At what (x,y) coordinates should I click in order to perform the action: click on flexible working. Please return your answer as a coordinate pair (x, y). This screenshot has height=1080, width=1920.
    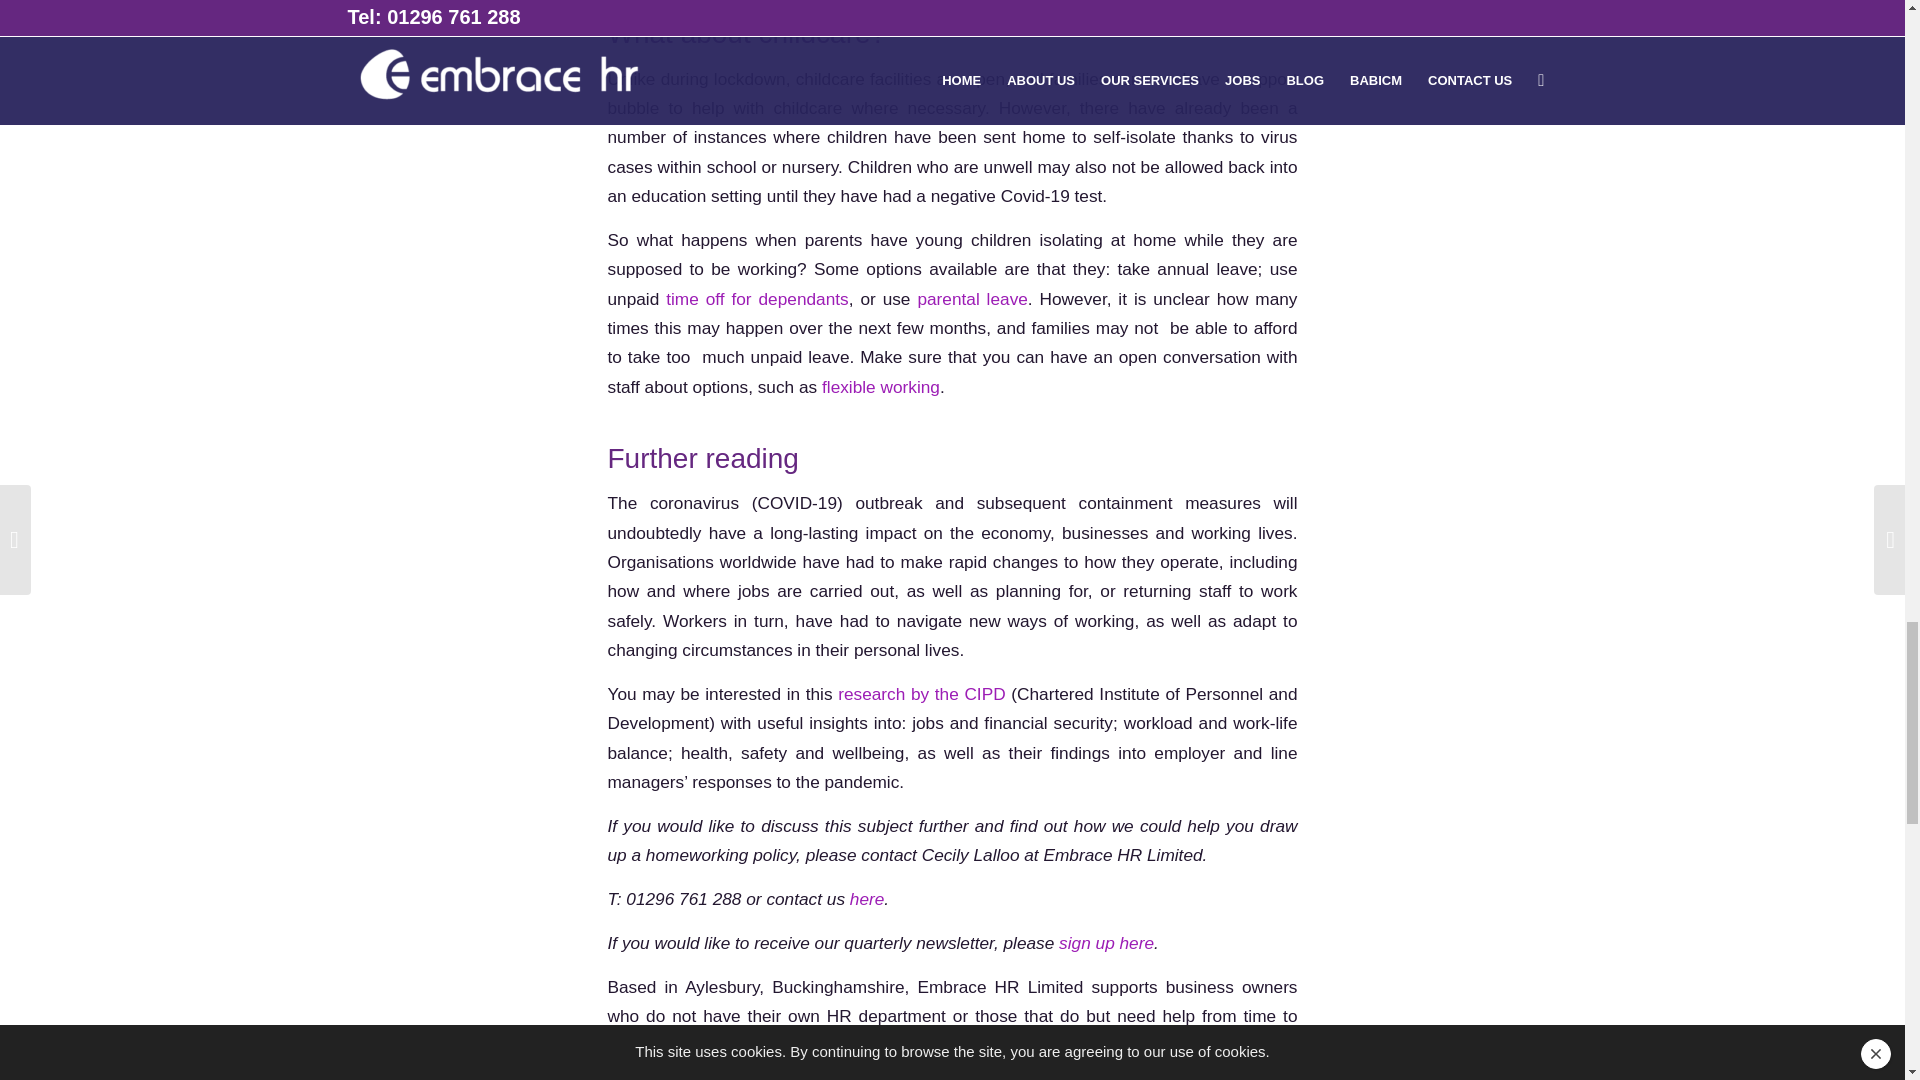
    Looking at the image, I should click on (880, 386).